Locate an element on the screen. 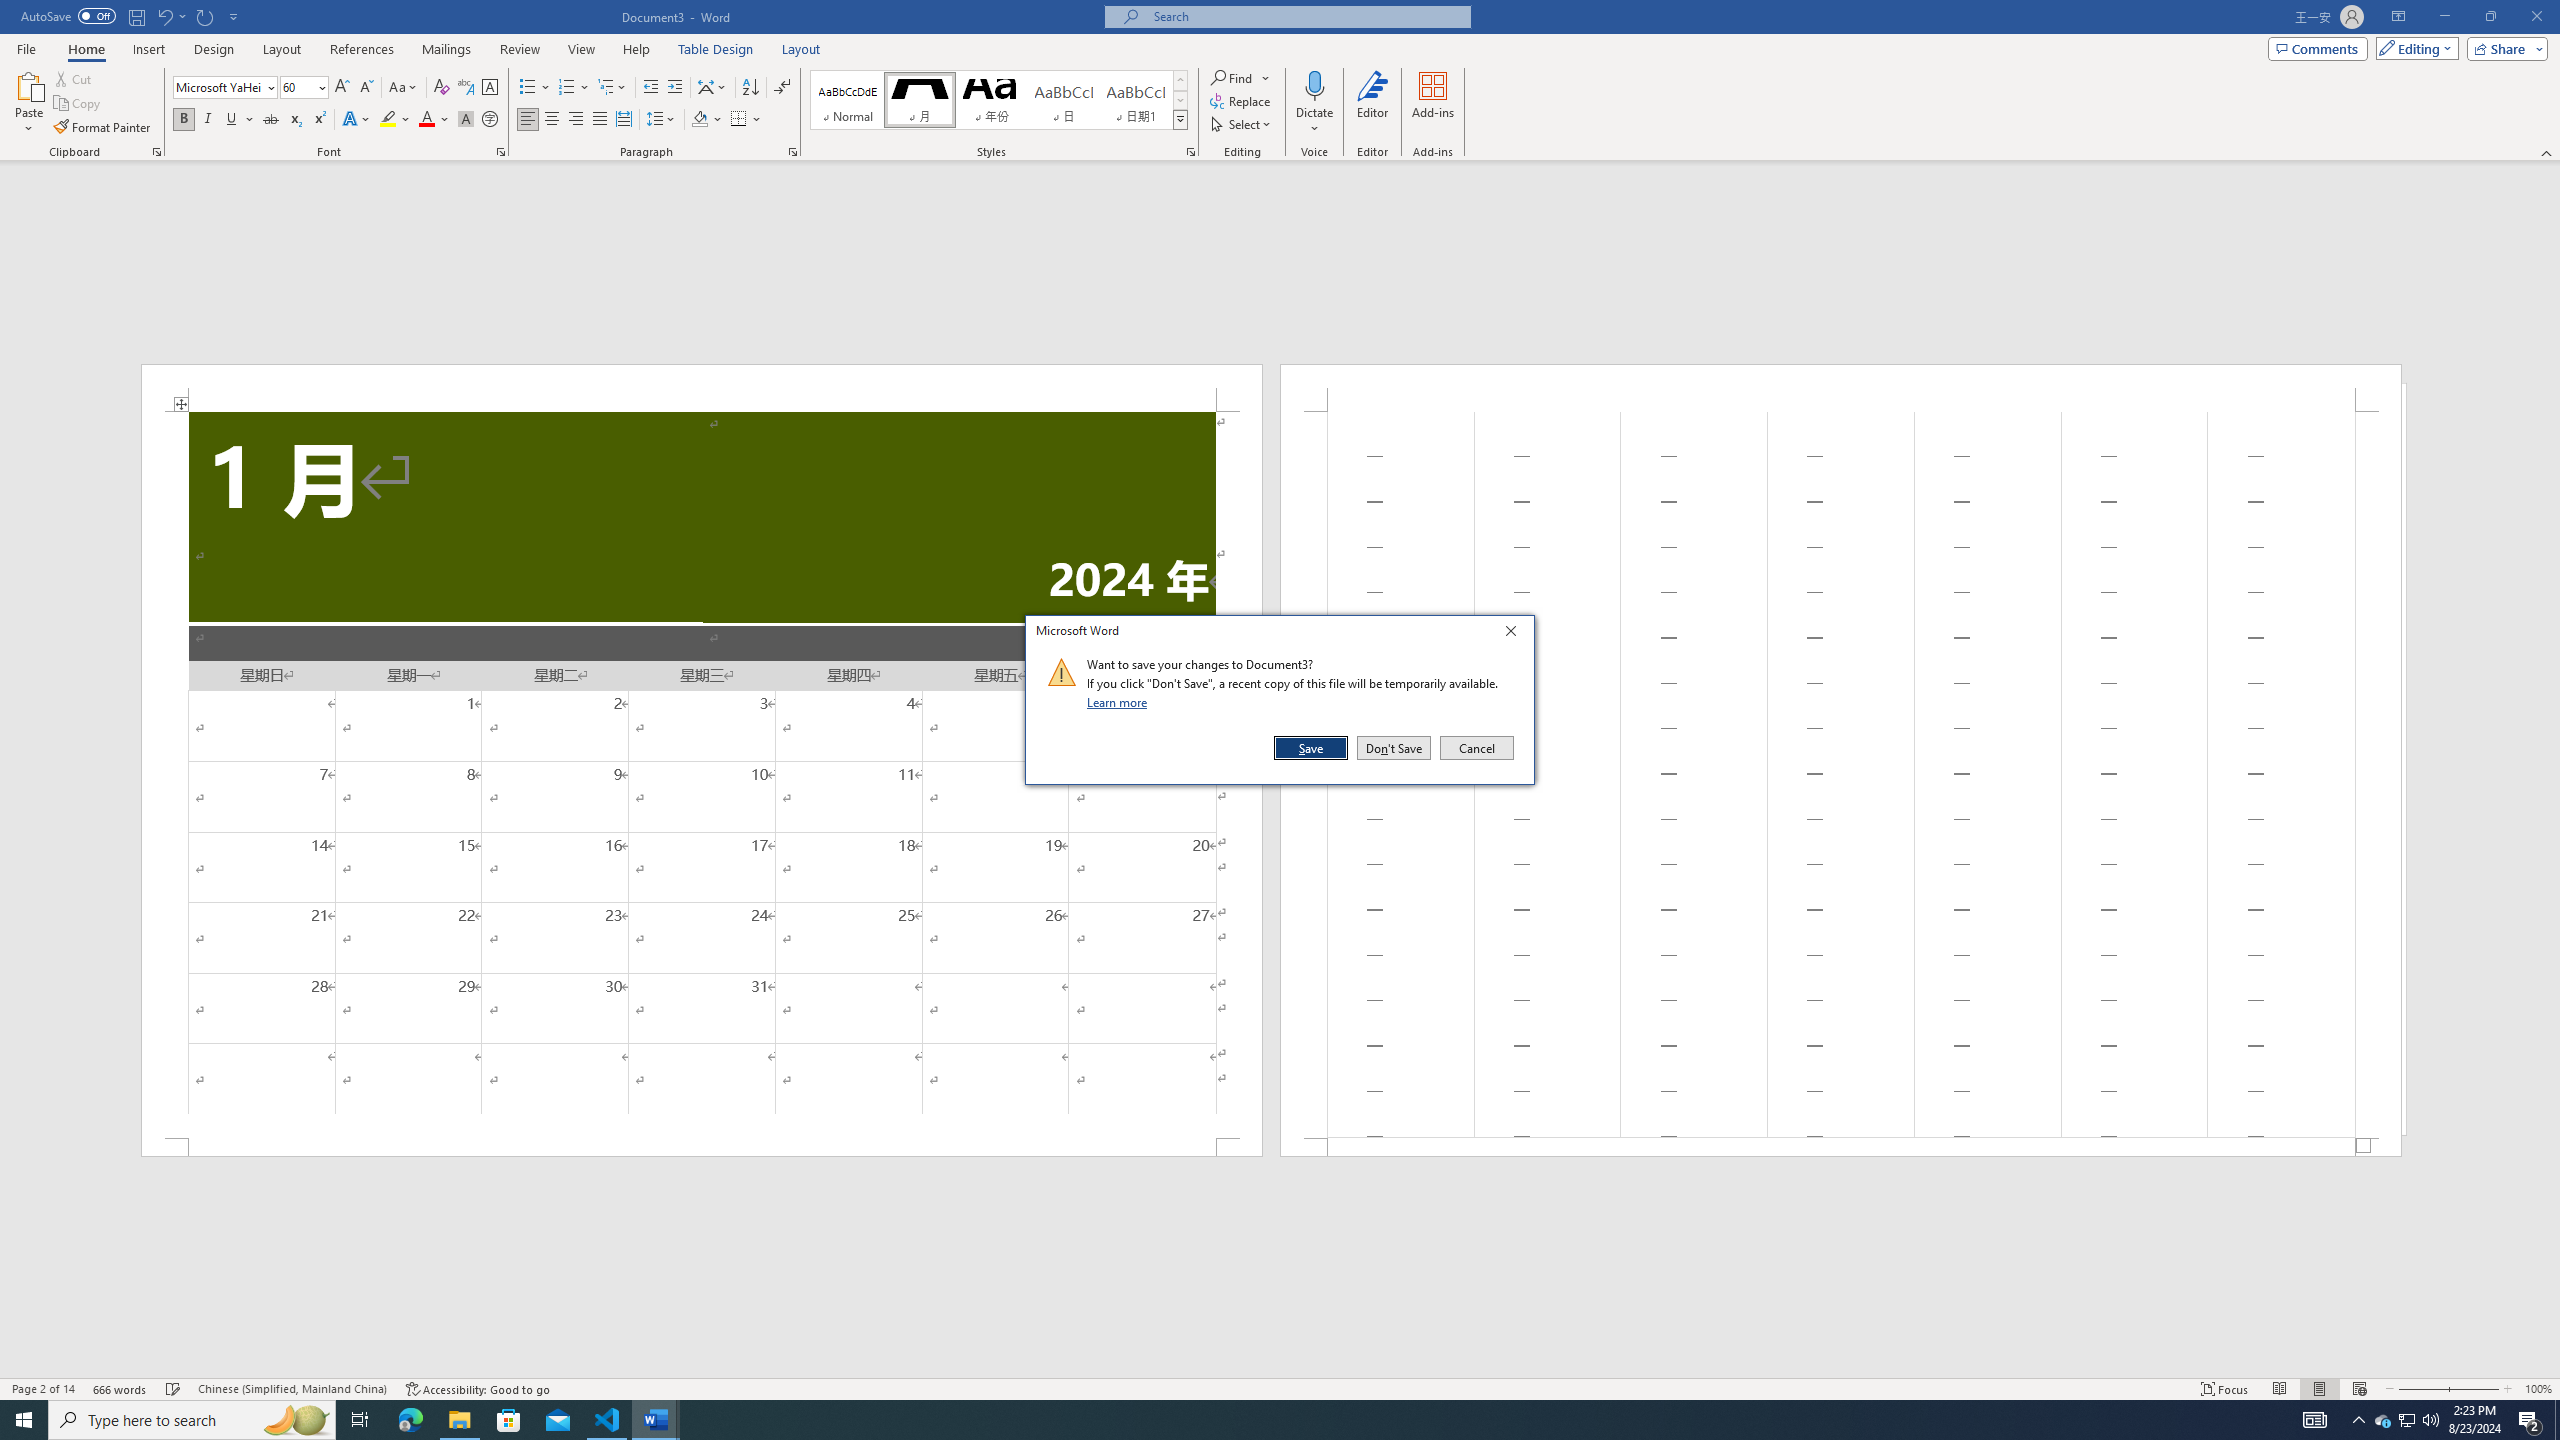 This screenshot has height=1440, width=2560. Class: NetUIScrollBar is located at coordinates (1280, 1369).